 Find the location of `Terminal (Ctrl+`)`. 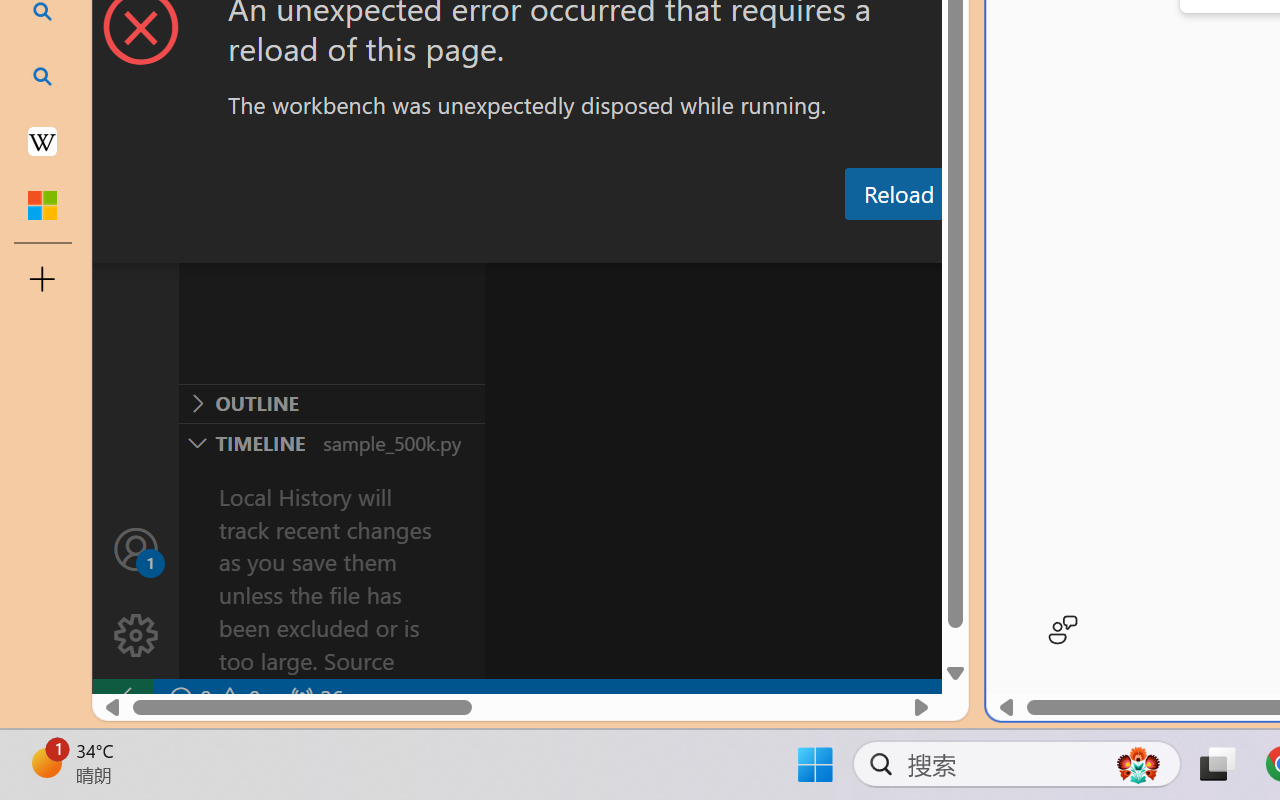

Terminal (Ctrl+`) is located at coordinates (1021, 243).